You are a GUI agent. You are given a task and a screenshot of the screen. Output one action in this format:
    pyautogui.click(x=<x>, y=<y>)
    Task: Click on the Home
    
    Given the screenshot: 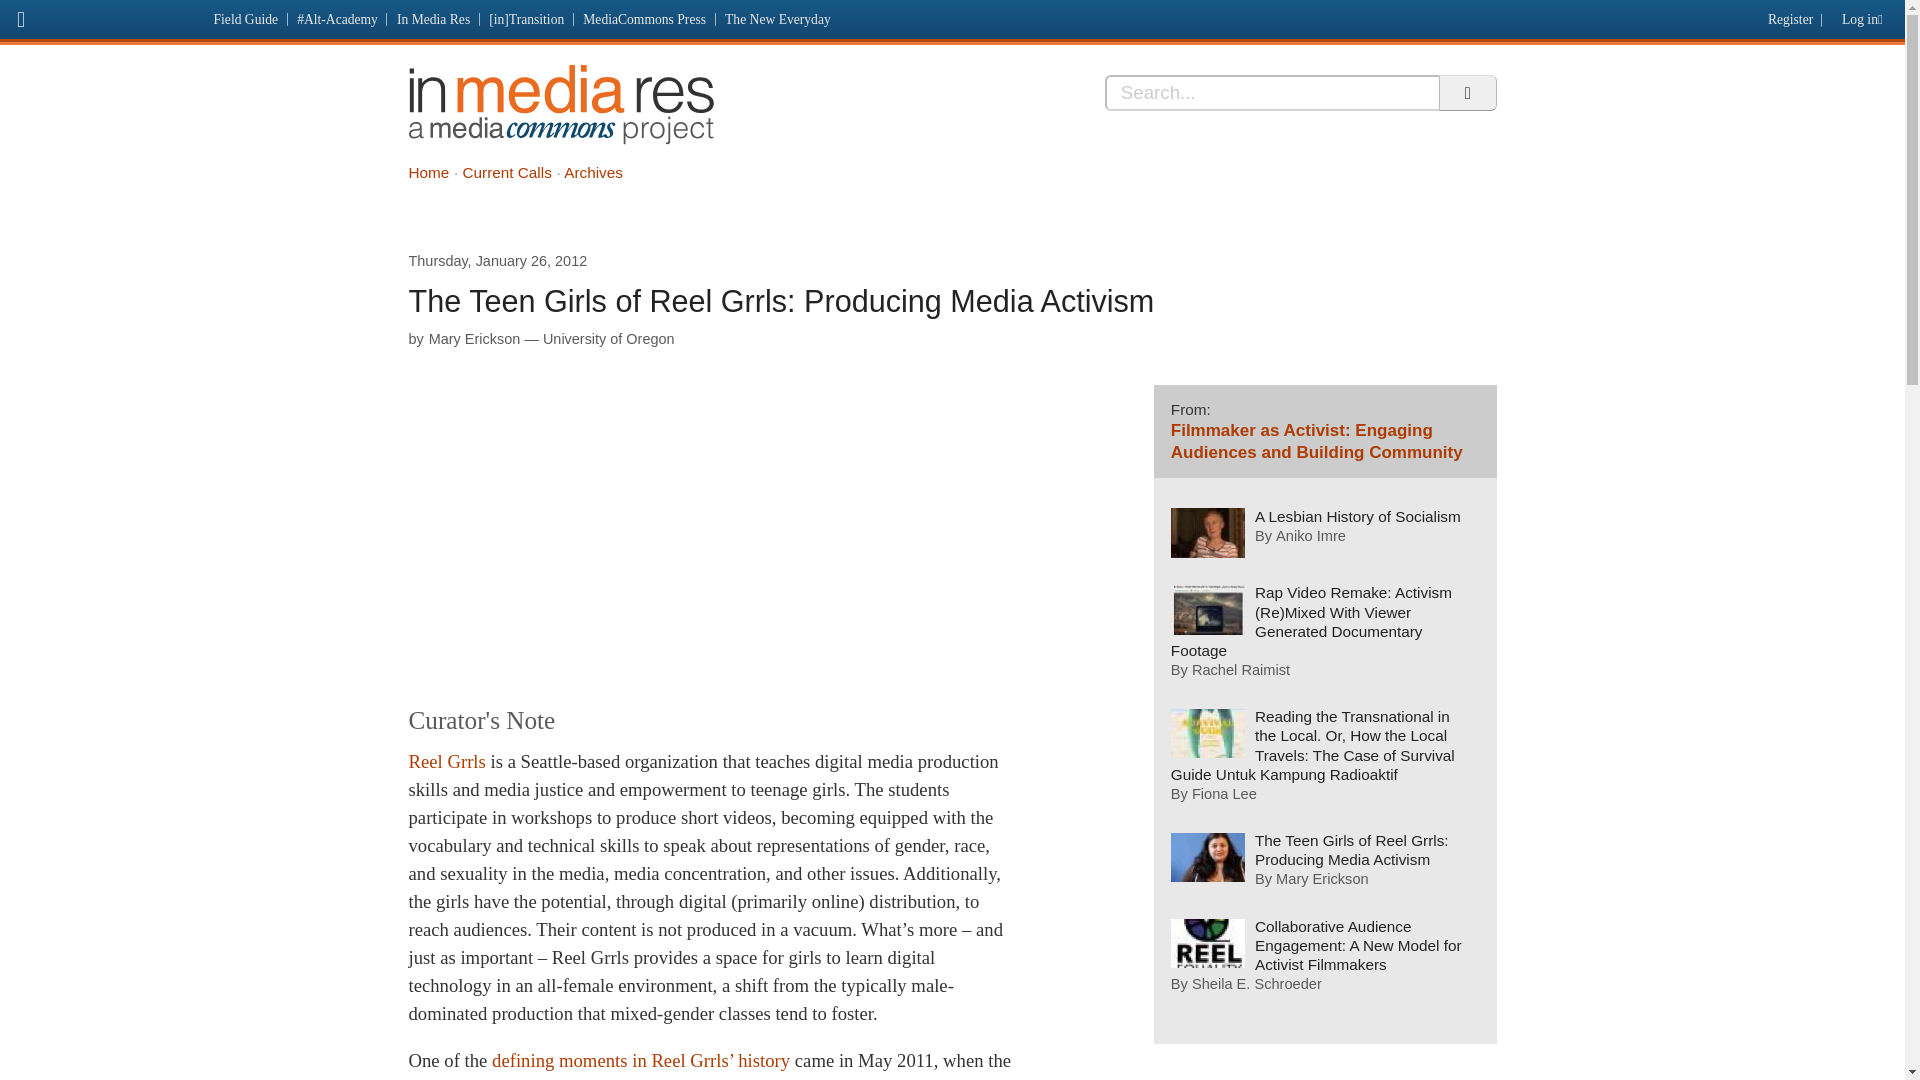 What is the action you would take?
    pyautogui.click(x=428, y=172)
    